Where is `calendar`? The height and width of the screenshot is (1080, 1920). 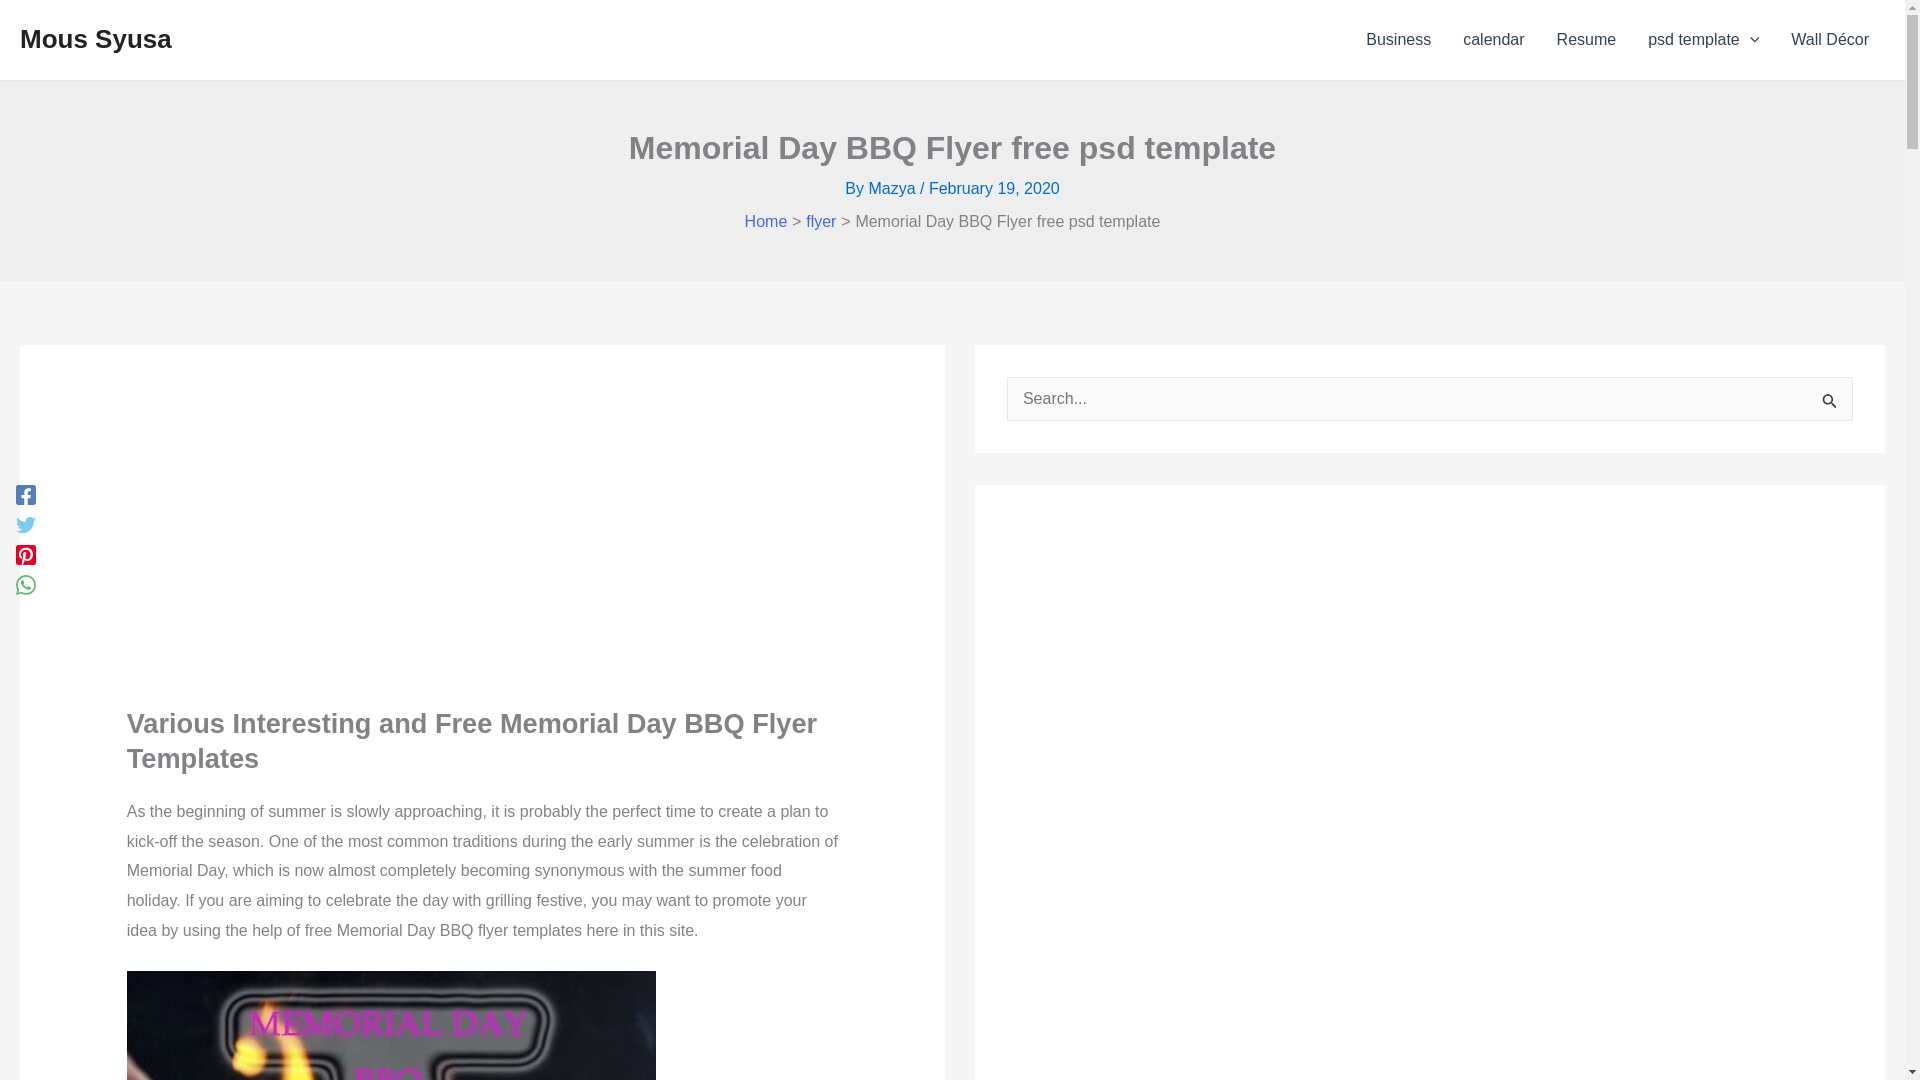
calendar is located at coordinates (1493, 40).